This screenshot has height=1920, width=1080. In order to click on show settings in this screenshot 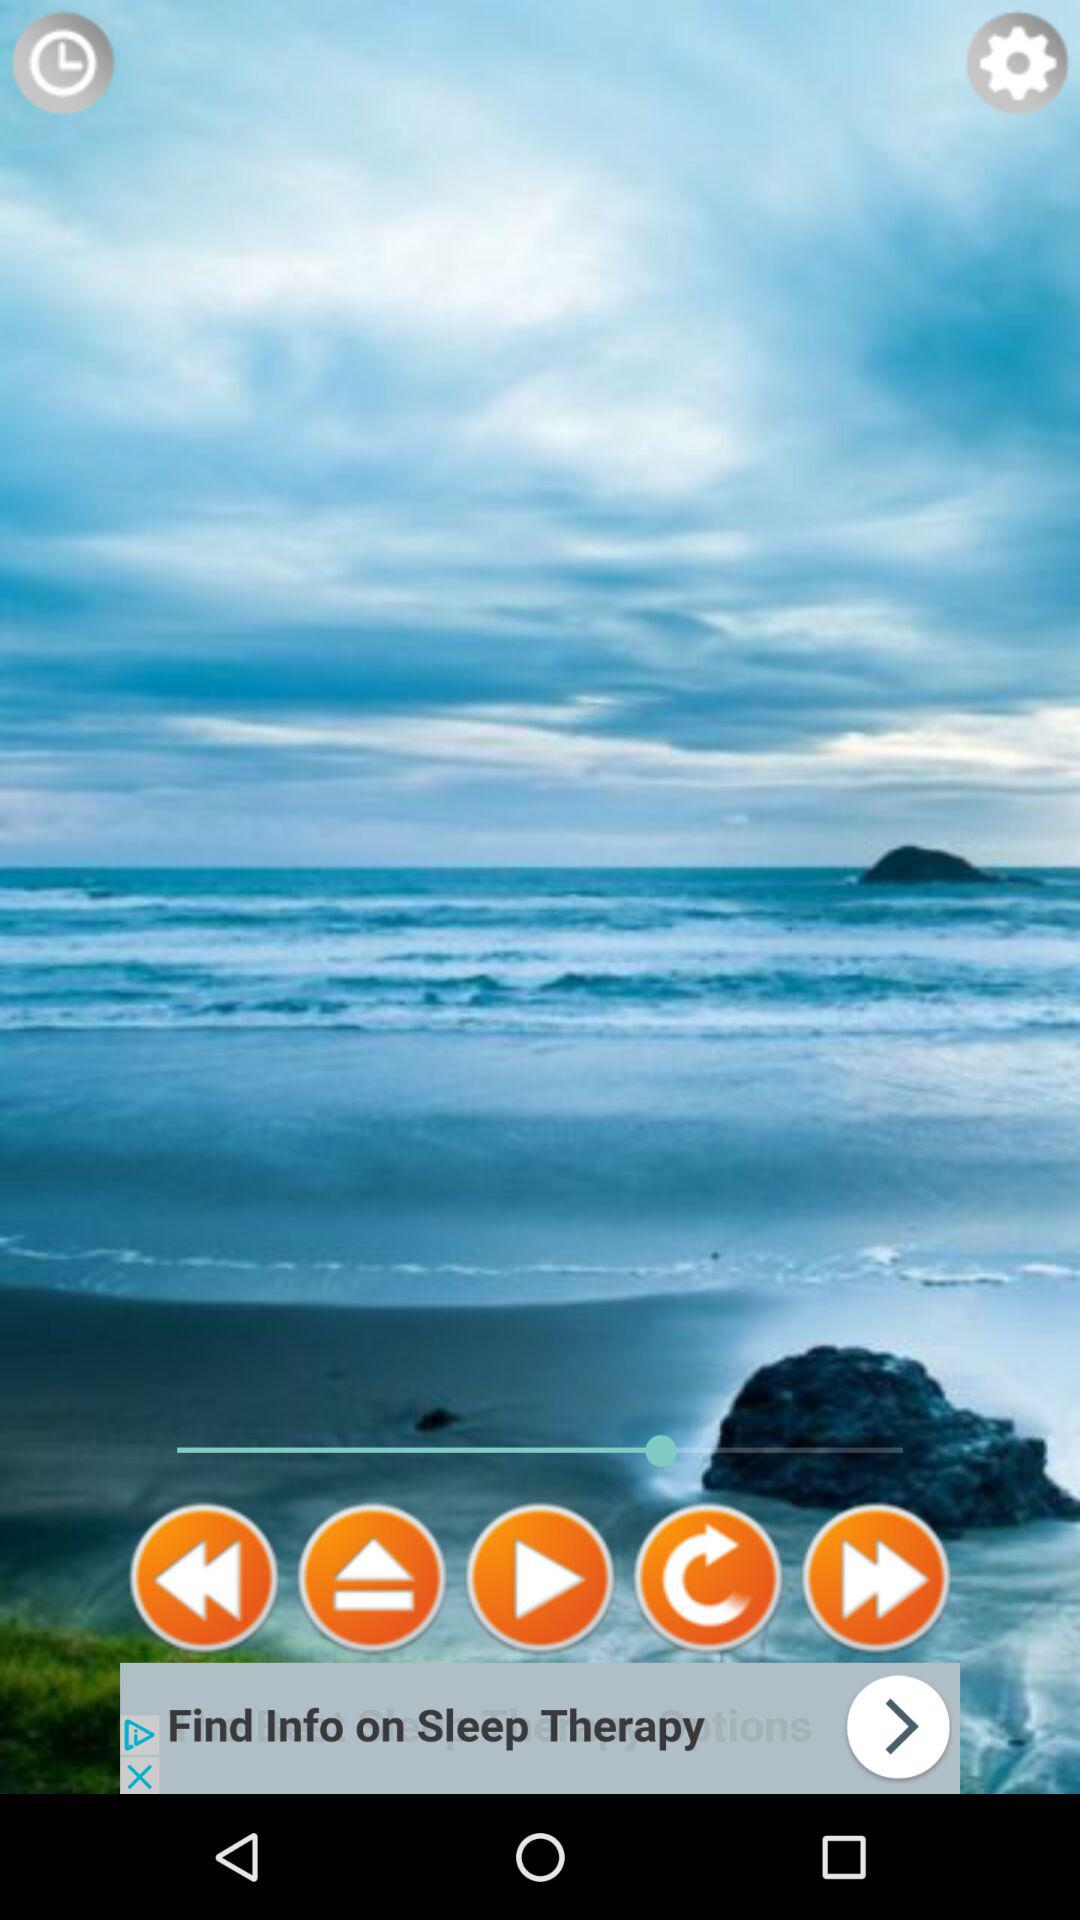, I will do `click(1017, 63)`.